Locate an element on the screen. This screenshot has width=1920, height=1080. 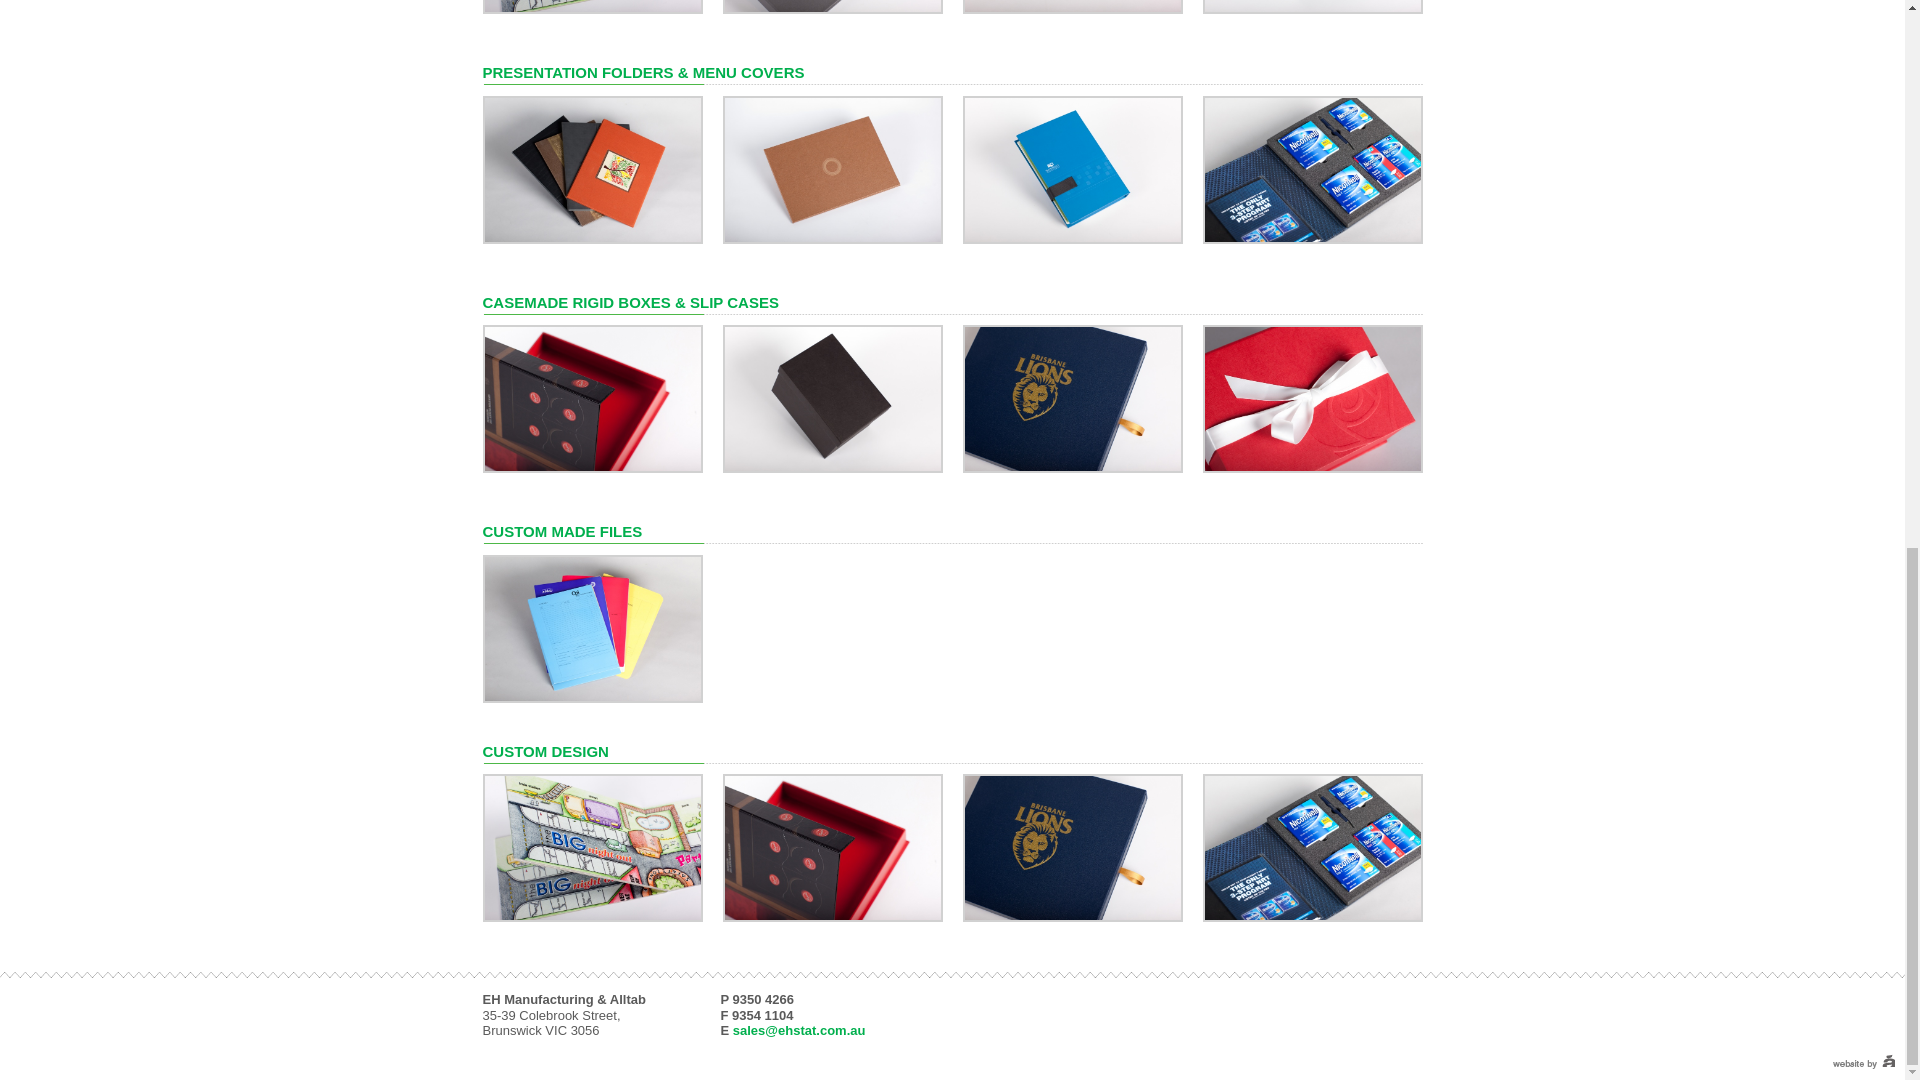
Magnetic Closure Clamshell Box is located at coordinates (1312, 398).